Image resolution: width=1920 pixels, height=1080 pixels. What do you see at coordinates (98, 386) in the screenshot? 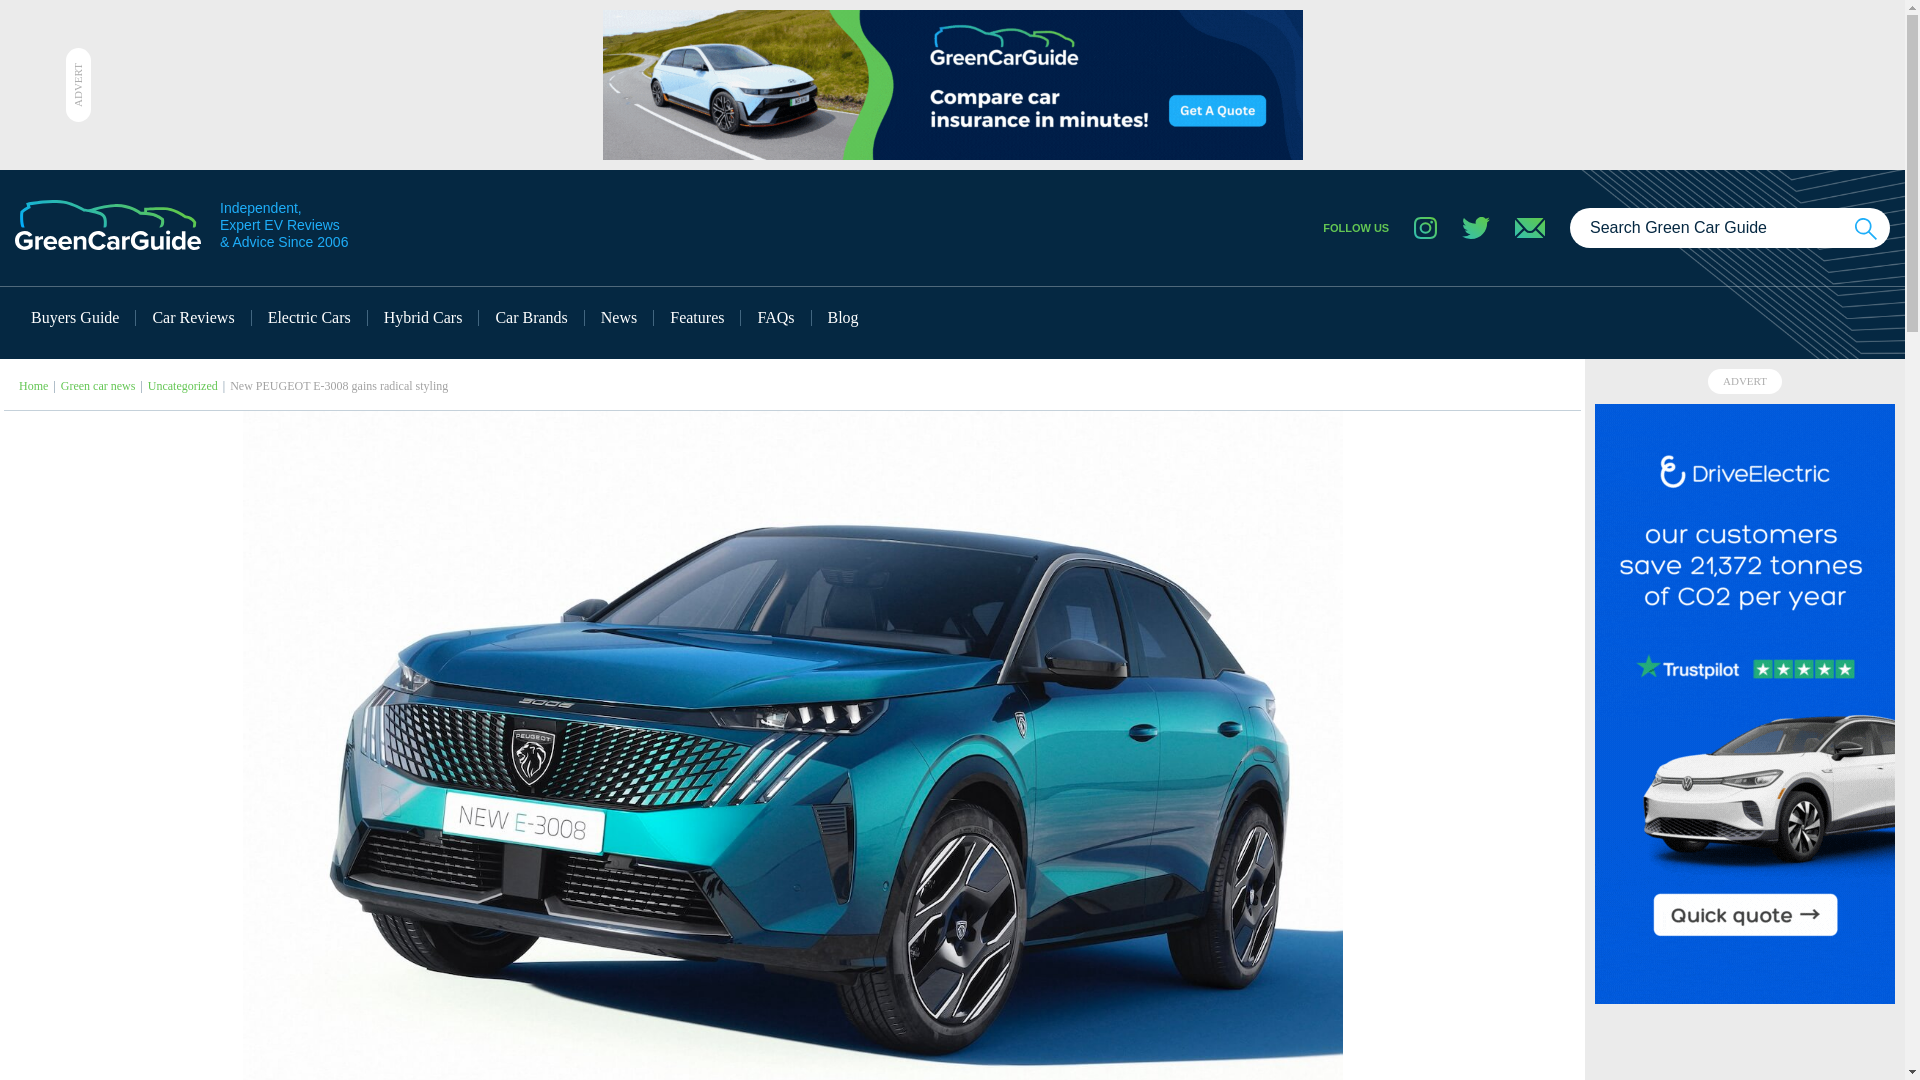
I see `Go to Green car news.` at bounding box center [98, 386].